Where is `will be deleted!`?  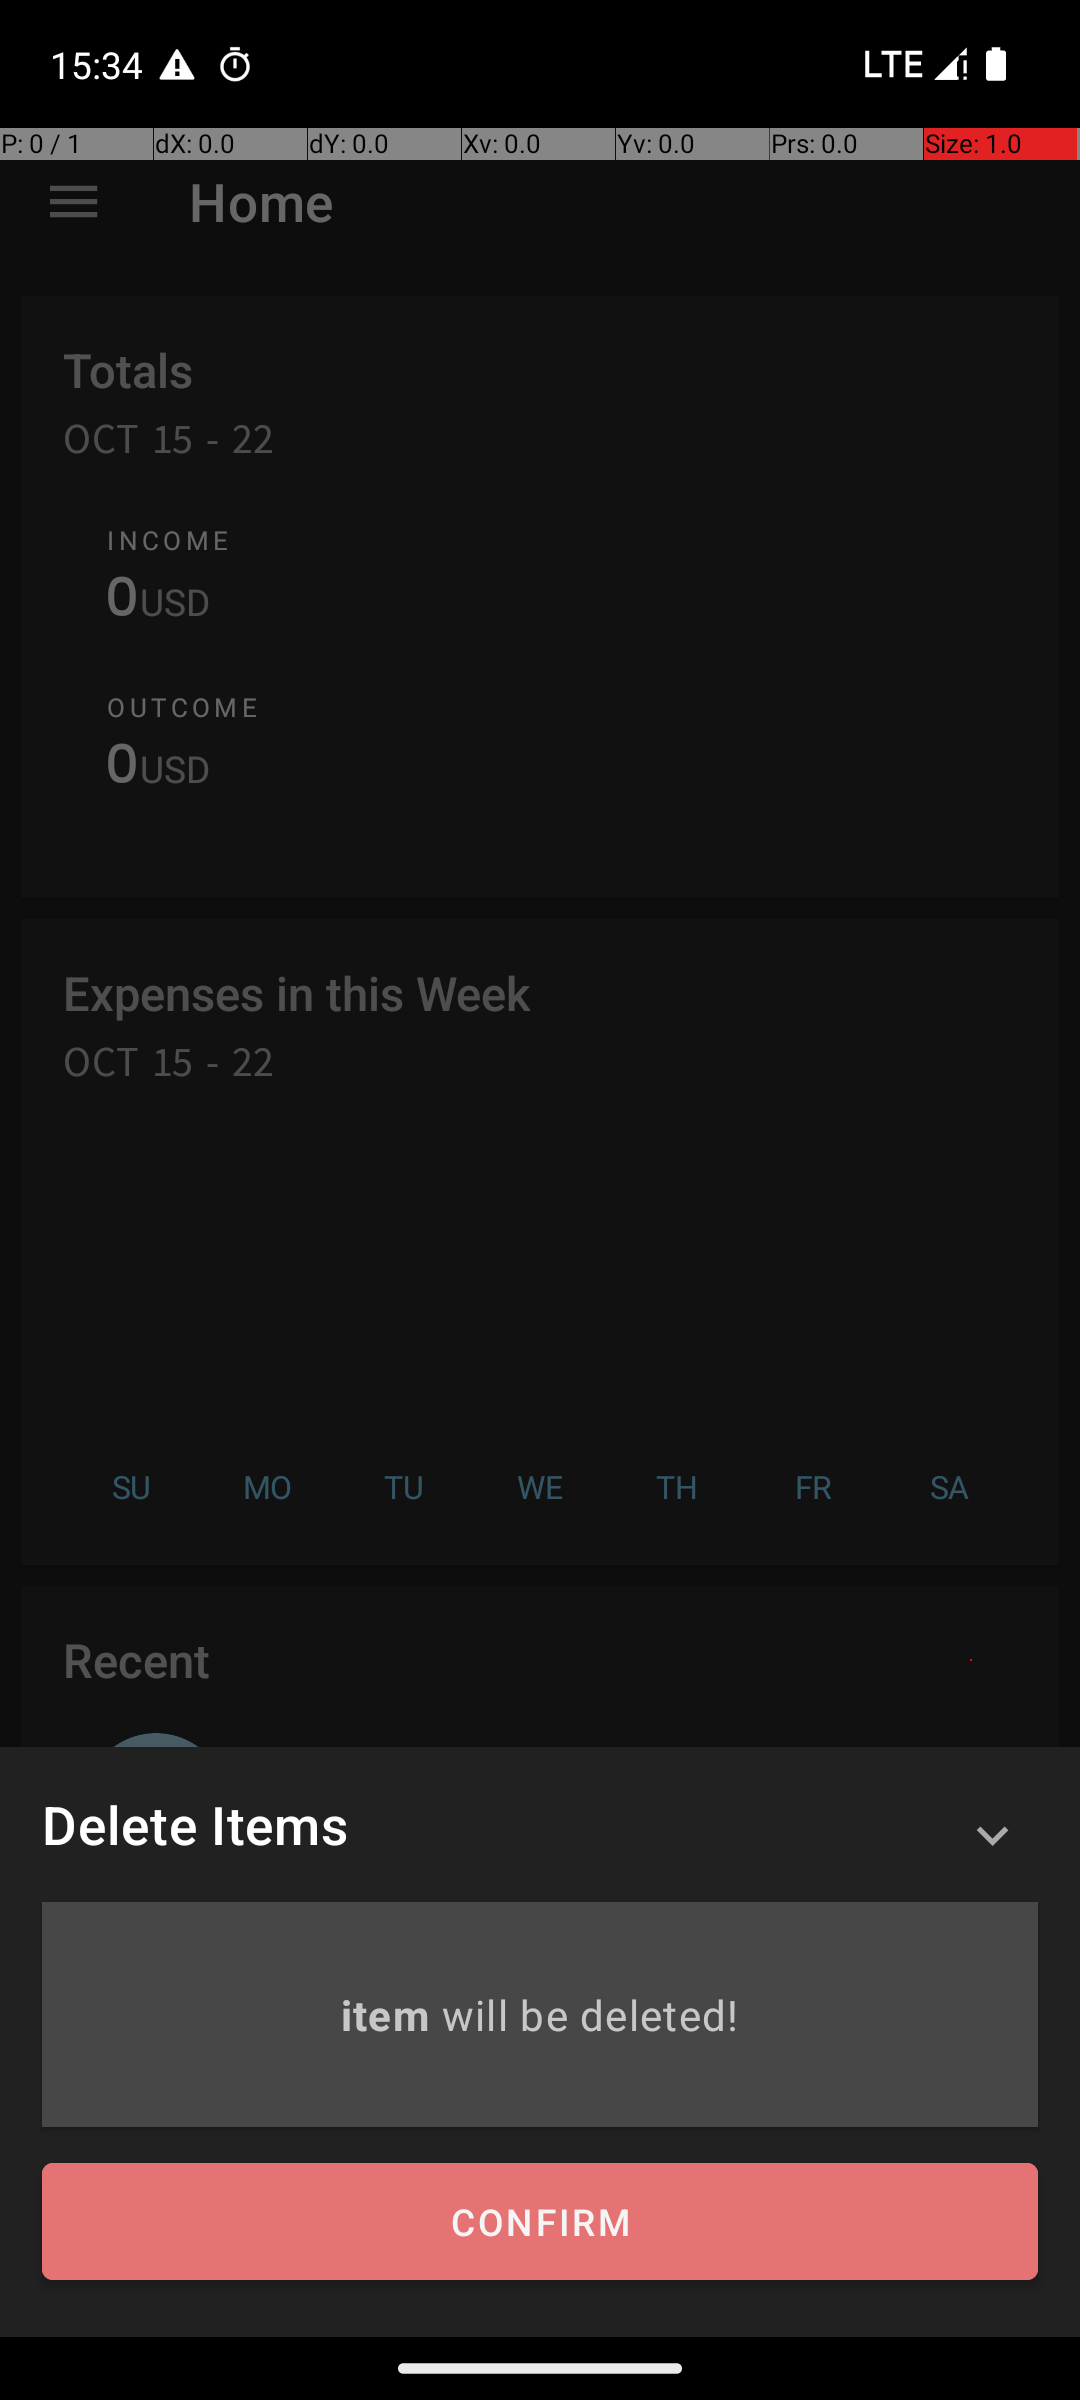
will be deleted! is located at coordinates (590, 2014).